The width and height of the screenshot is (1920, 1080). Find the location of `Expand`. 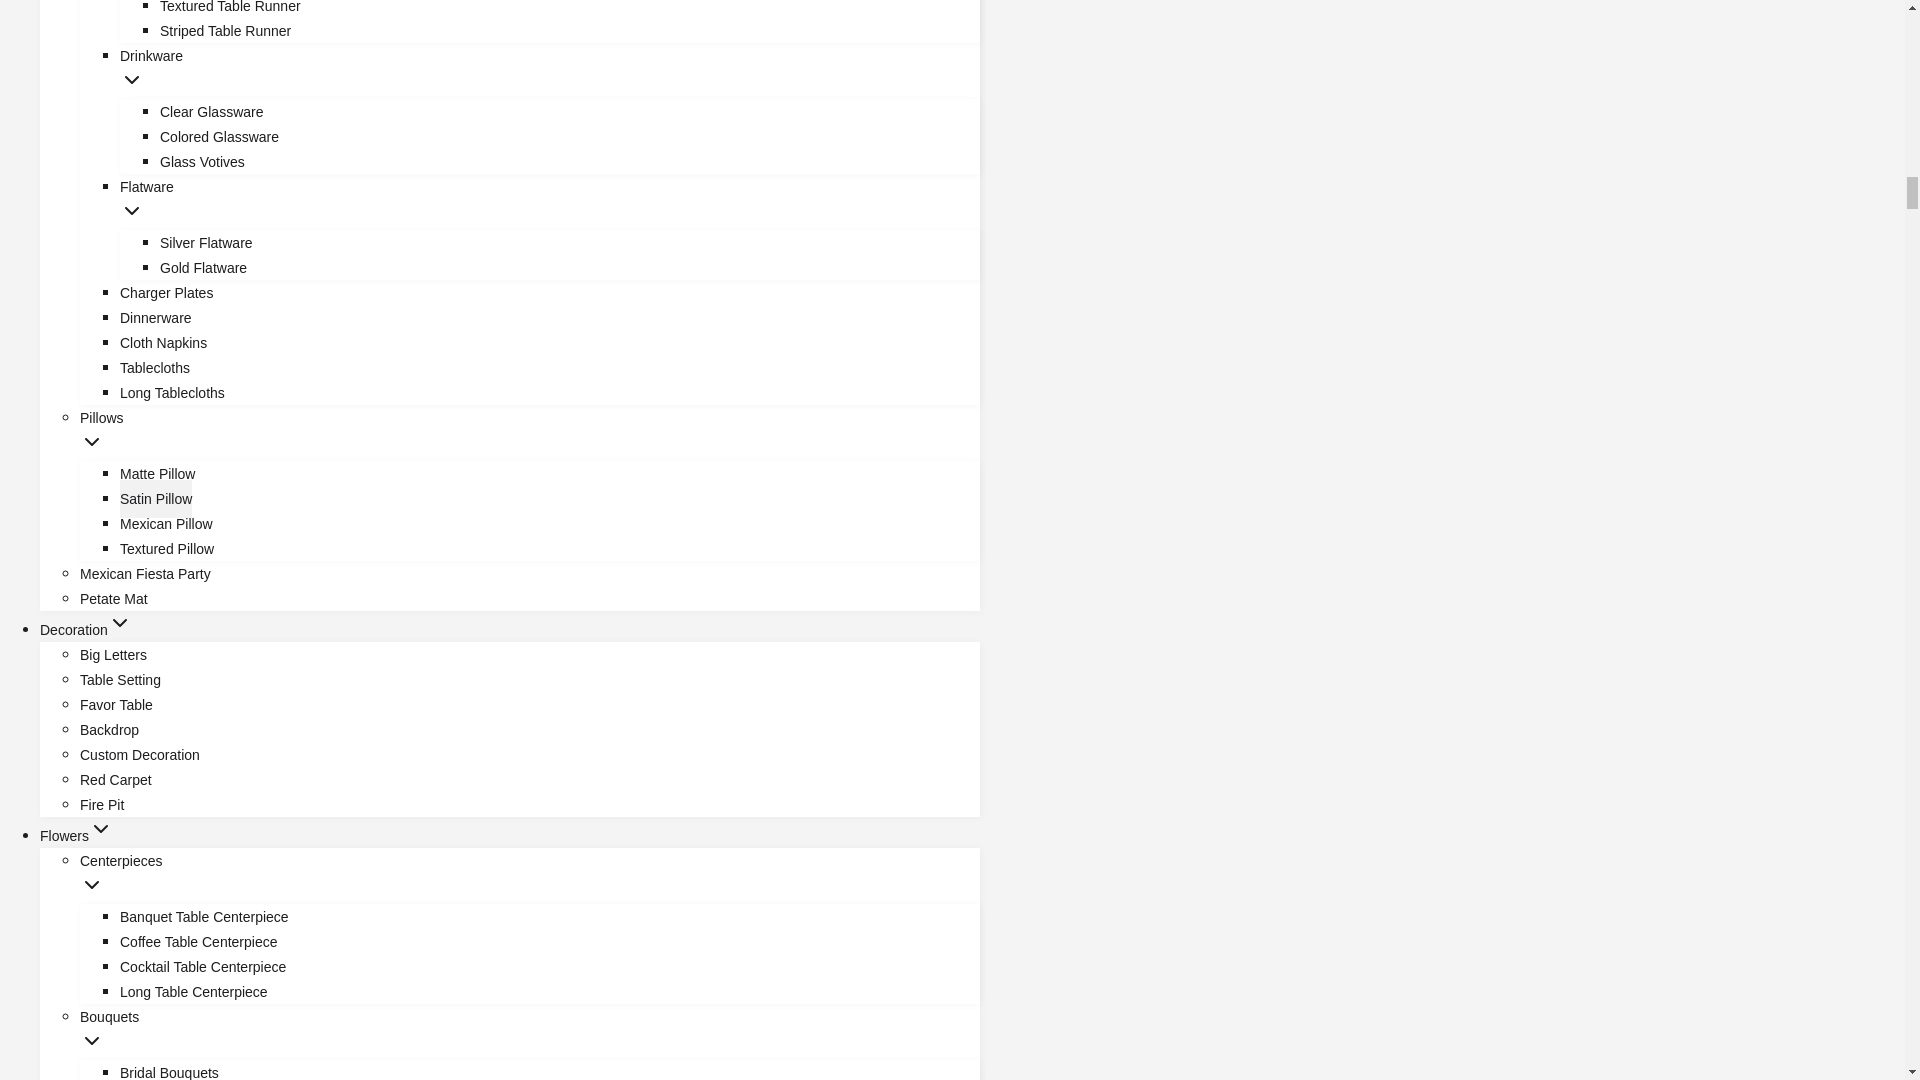

Expand is located at coordinates (100, 828).